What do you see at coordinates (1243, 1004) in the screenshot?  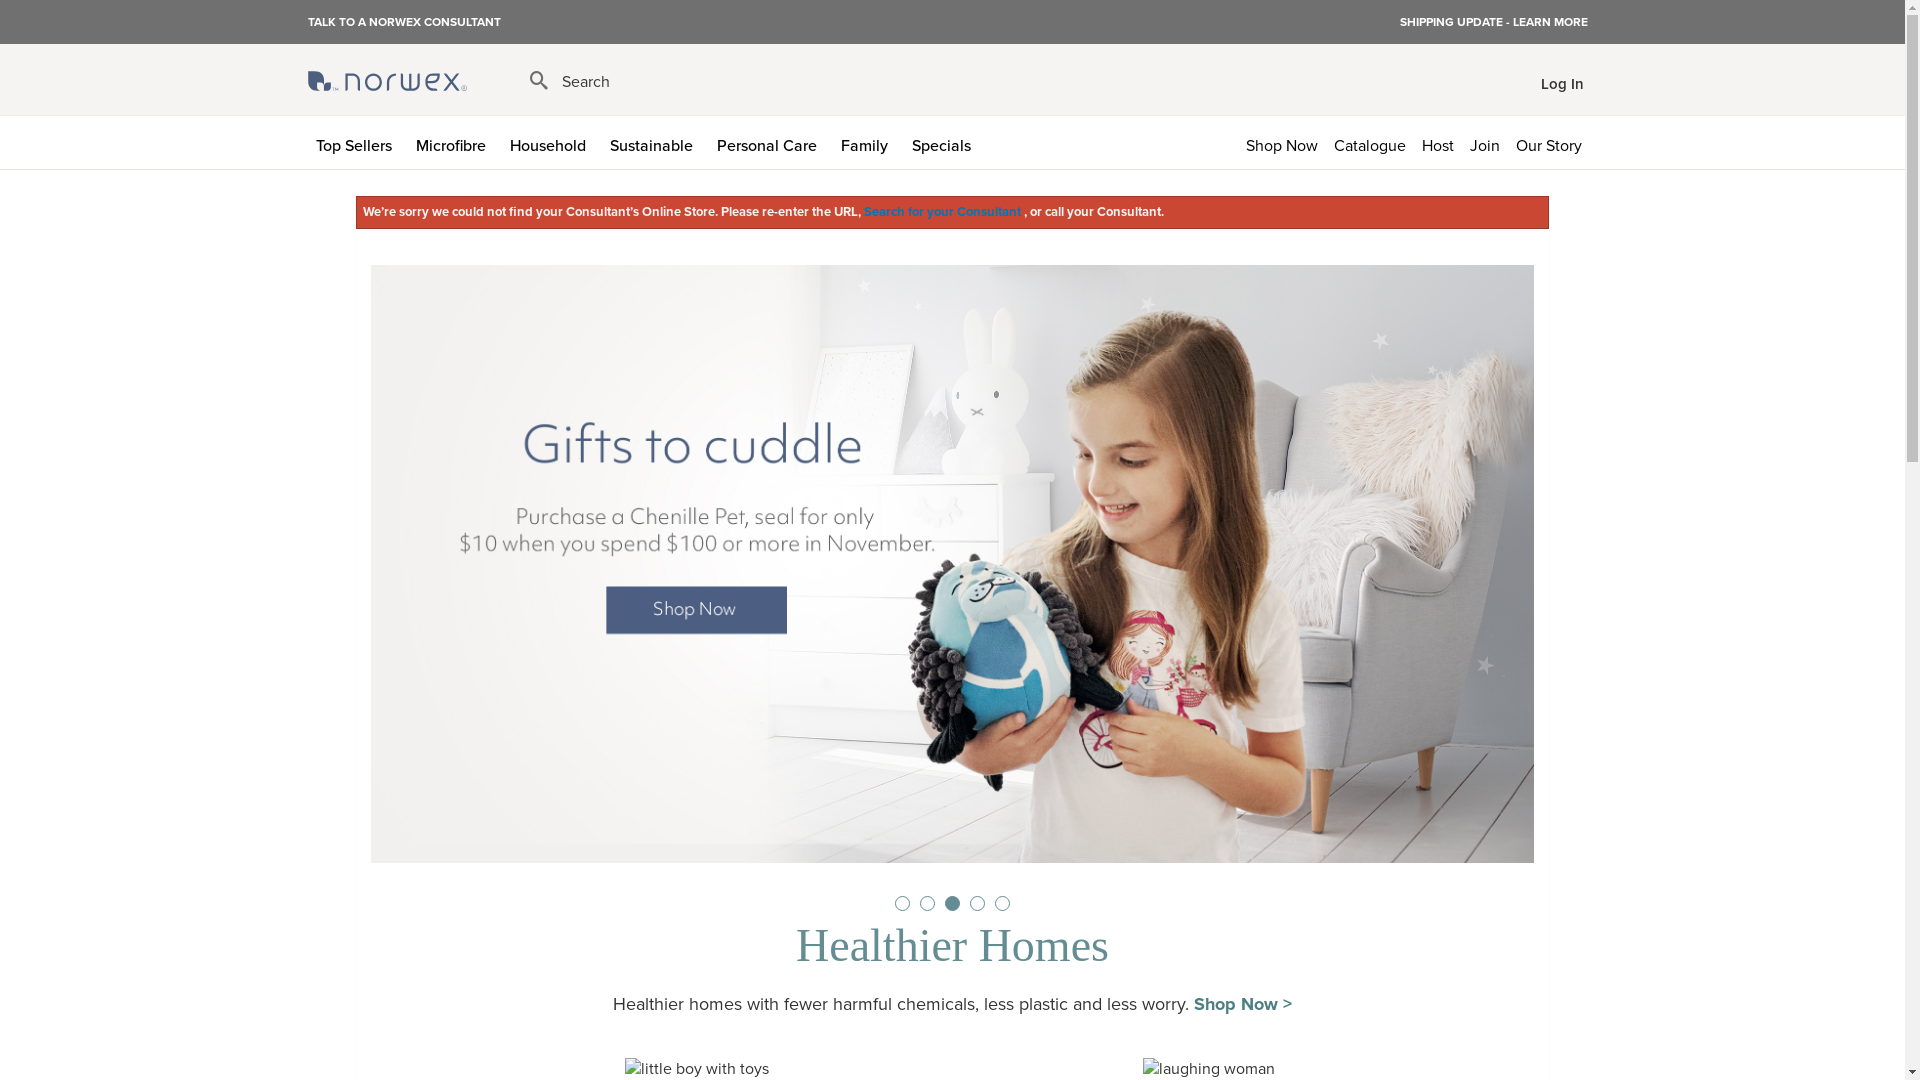 I see `Shop Now >` at bounding box center [1243, 1004].